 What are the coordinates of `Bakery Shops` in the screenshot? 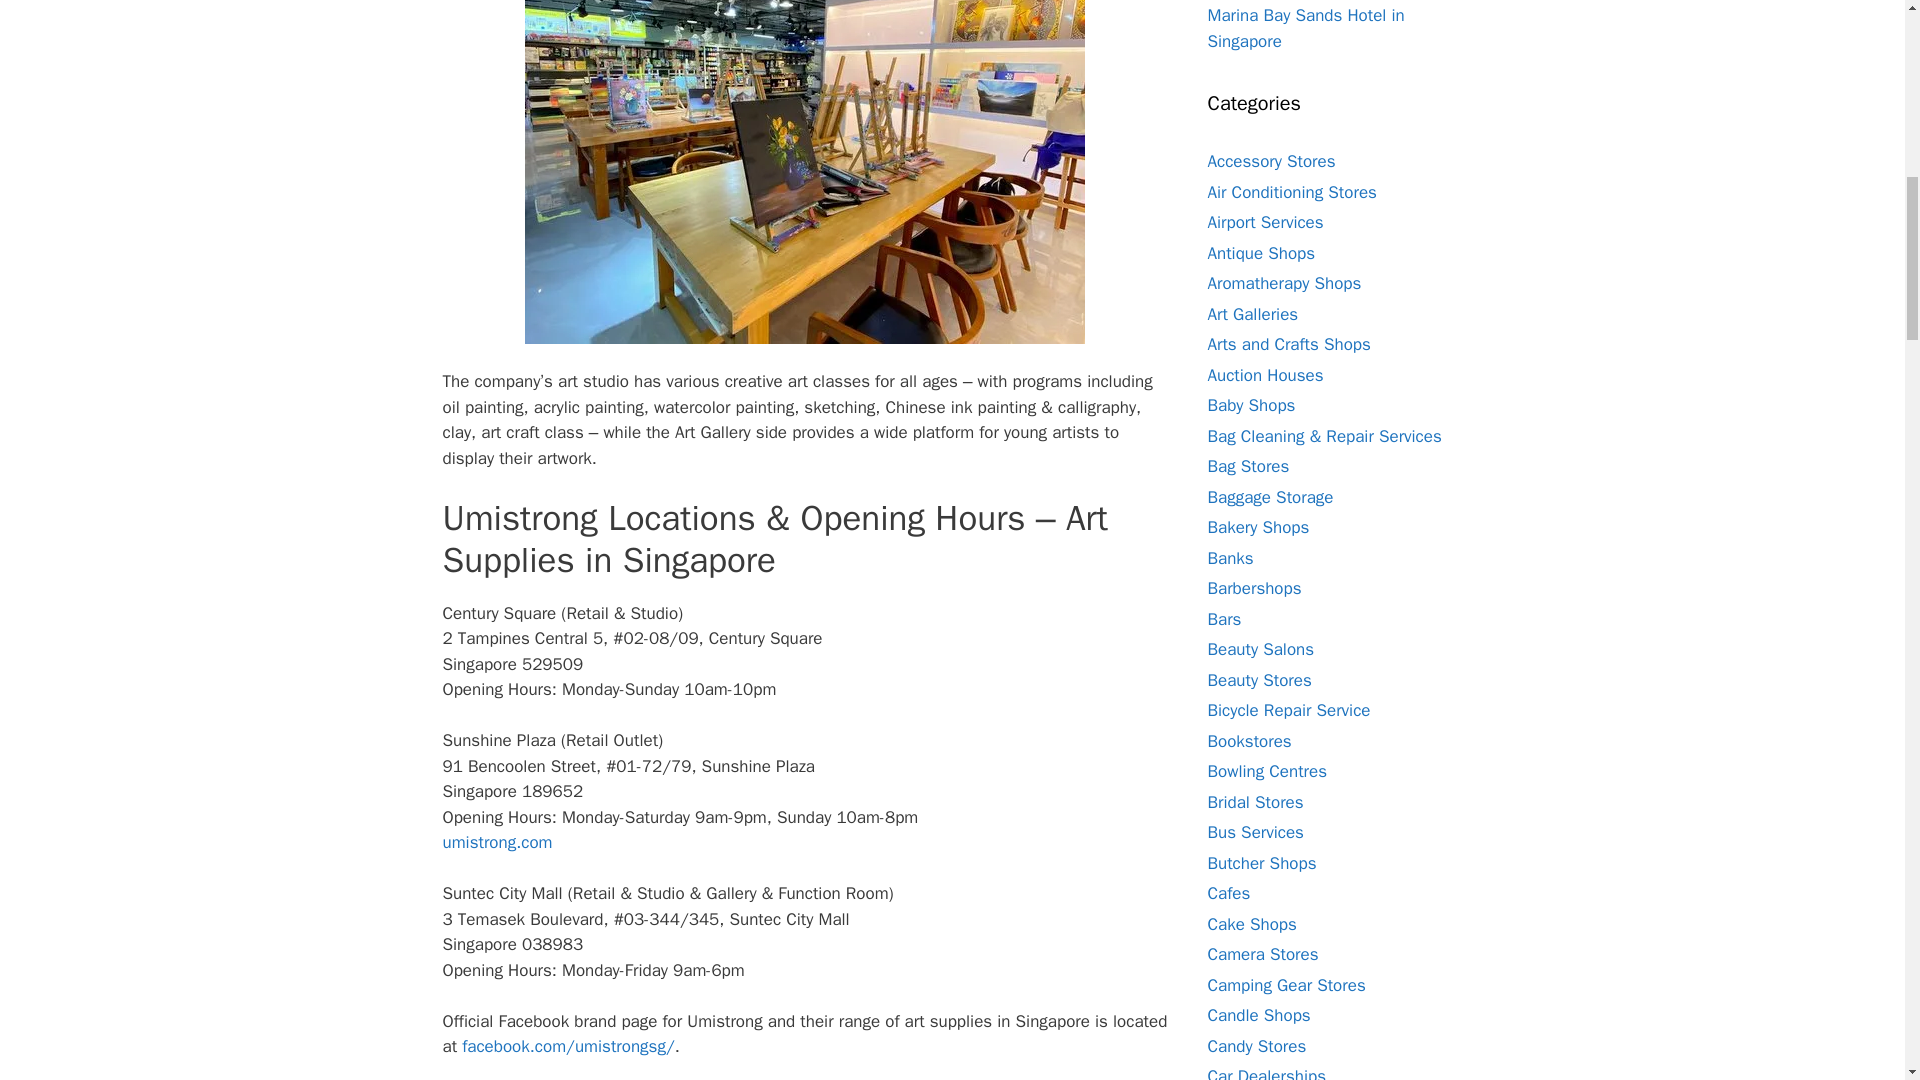 It's located at (1258, 527).